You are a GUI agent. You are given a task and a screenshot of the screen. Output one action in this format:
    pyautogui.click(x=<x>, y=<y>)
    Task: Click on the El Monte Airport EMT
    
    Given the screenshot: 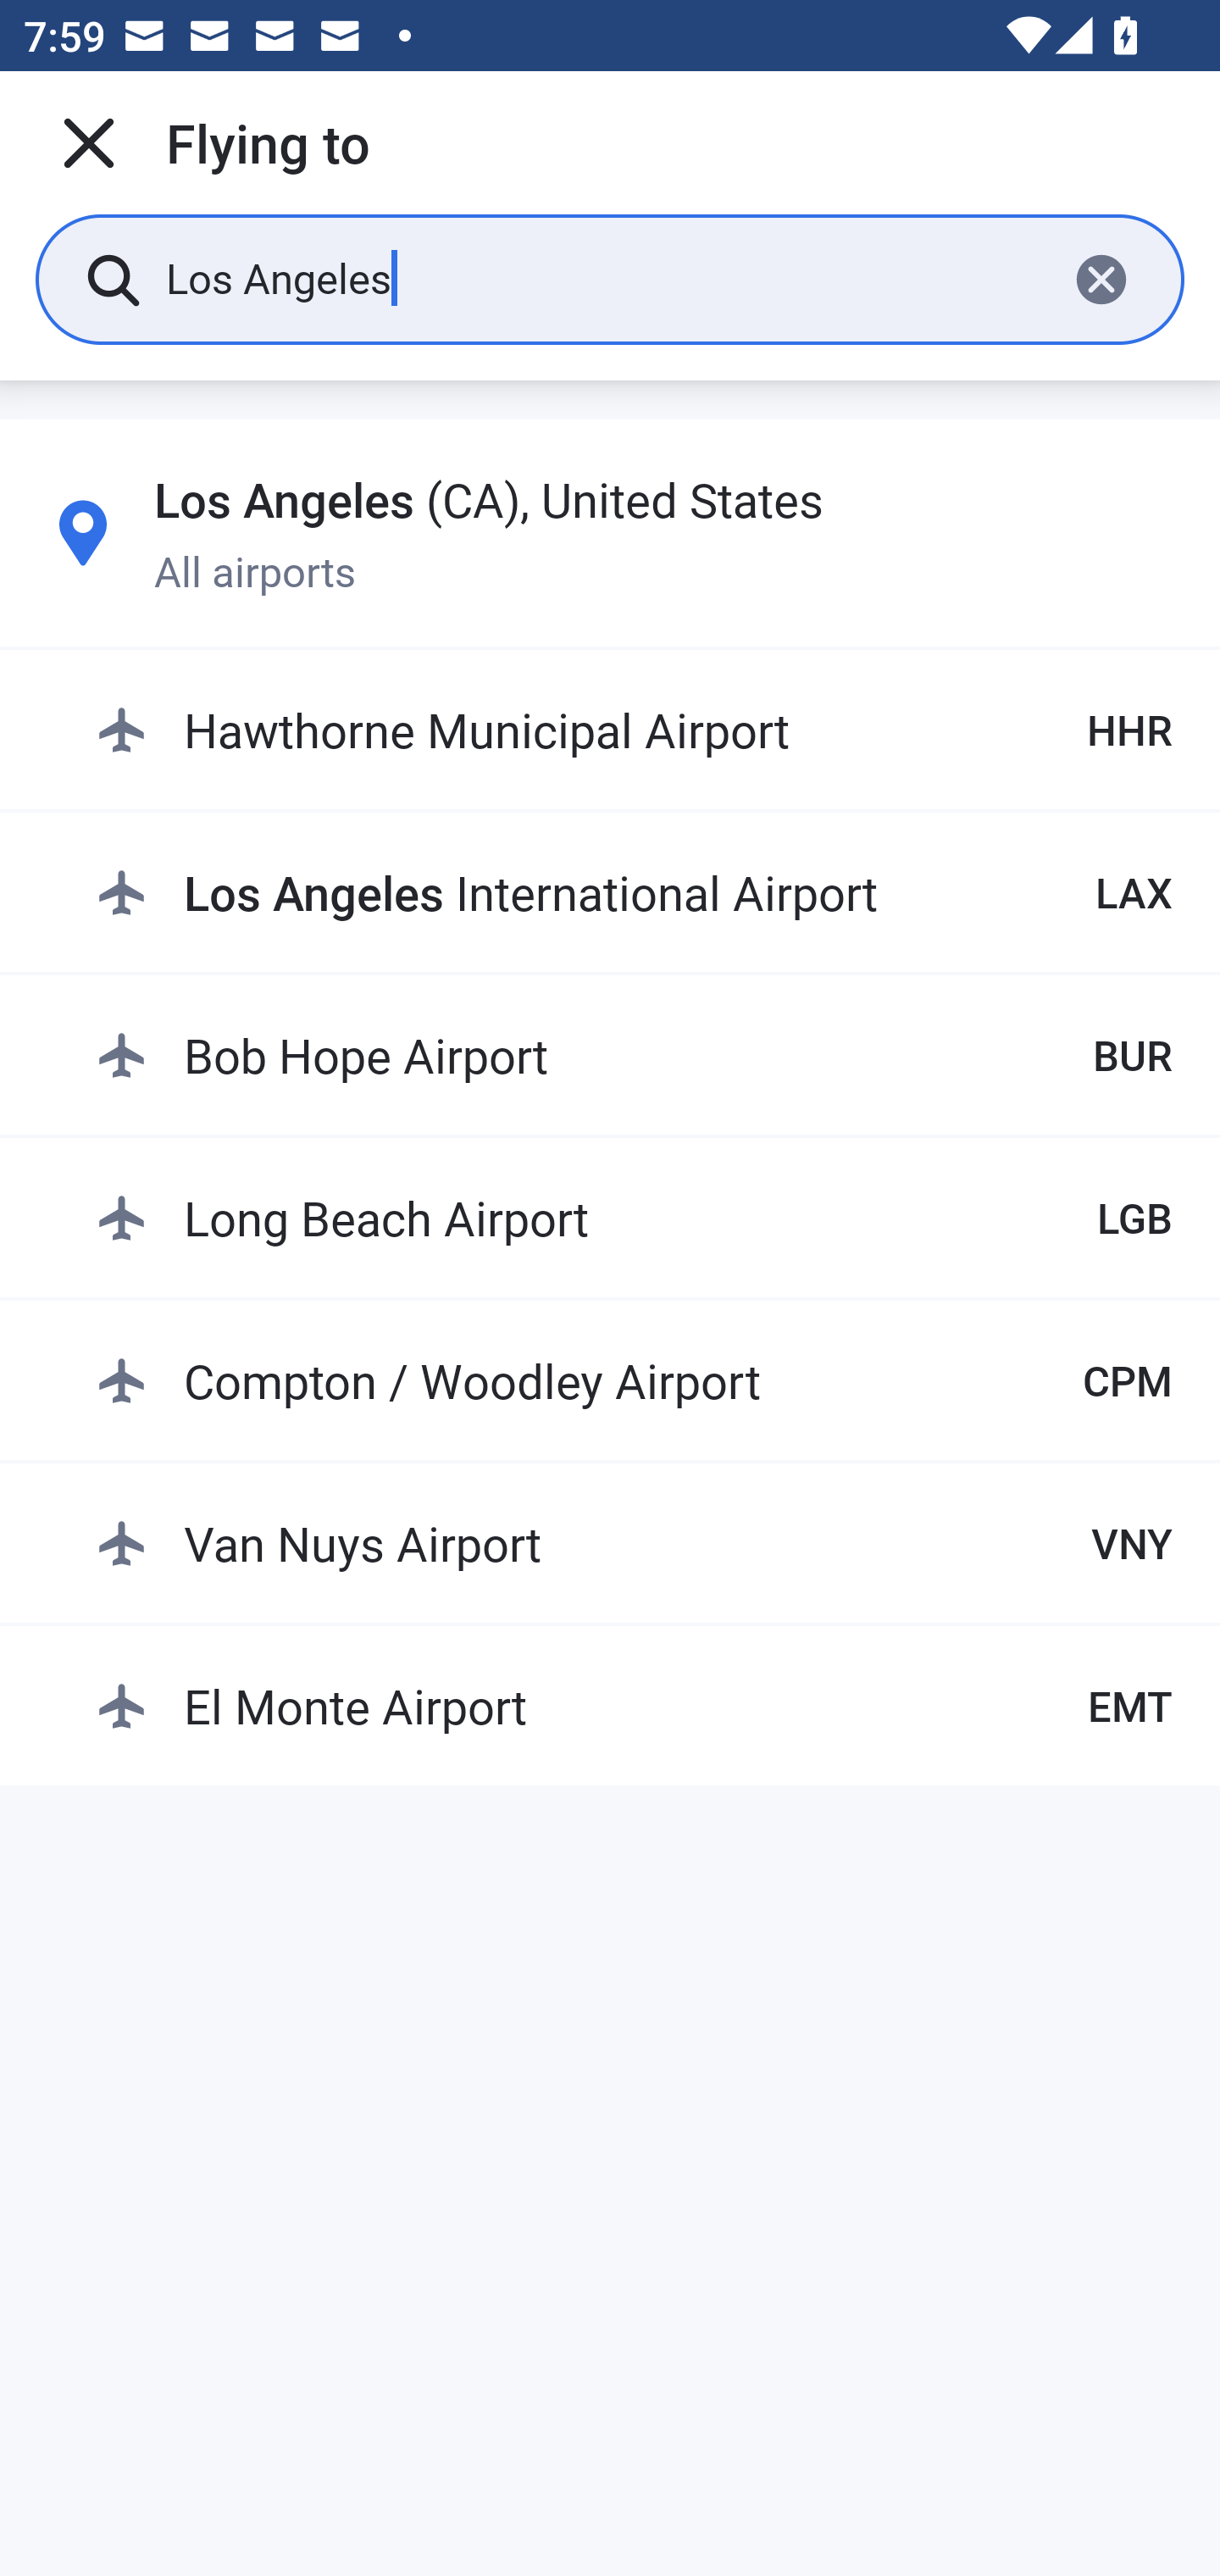 What is the action you would take?
    pyautogui.click(x=634, y=1707)
    